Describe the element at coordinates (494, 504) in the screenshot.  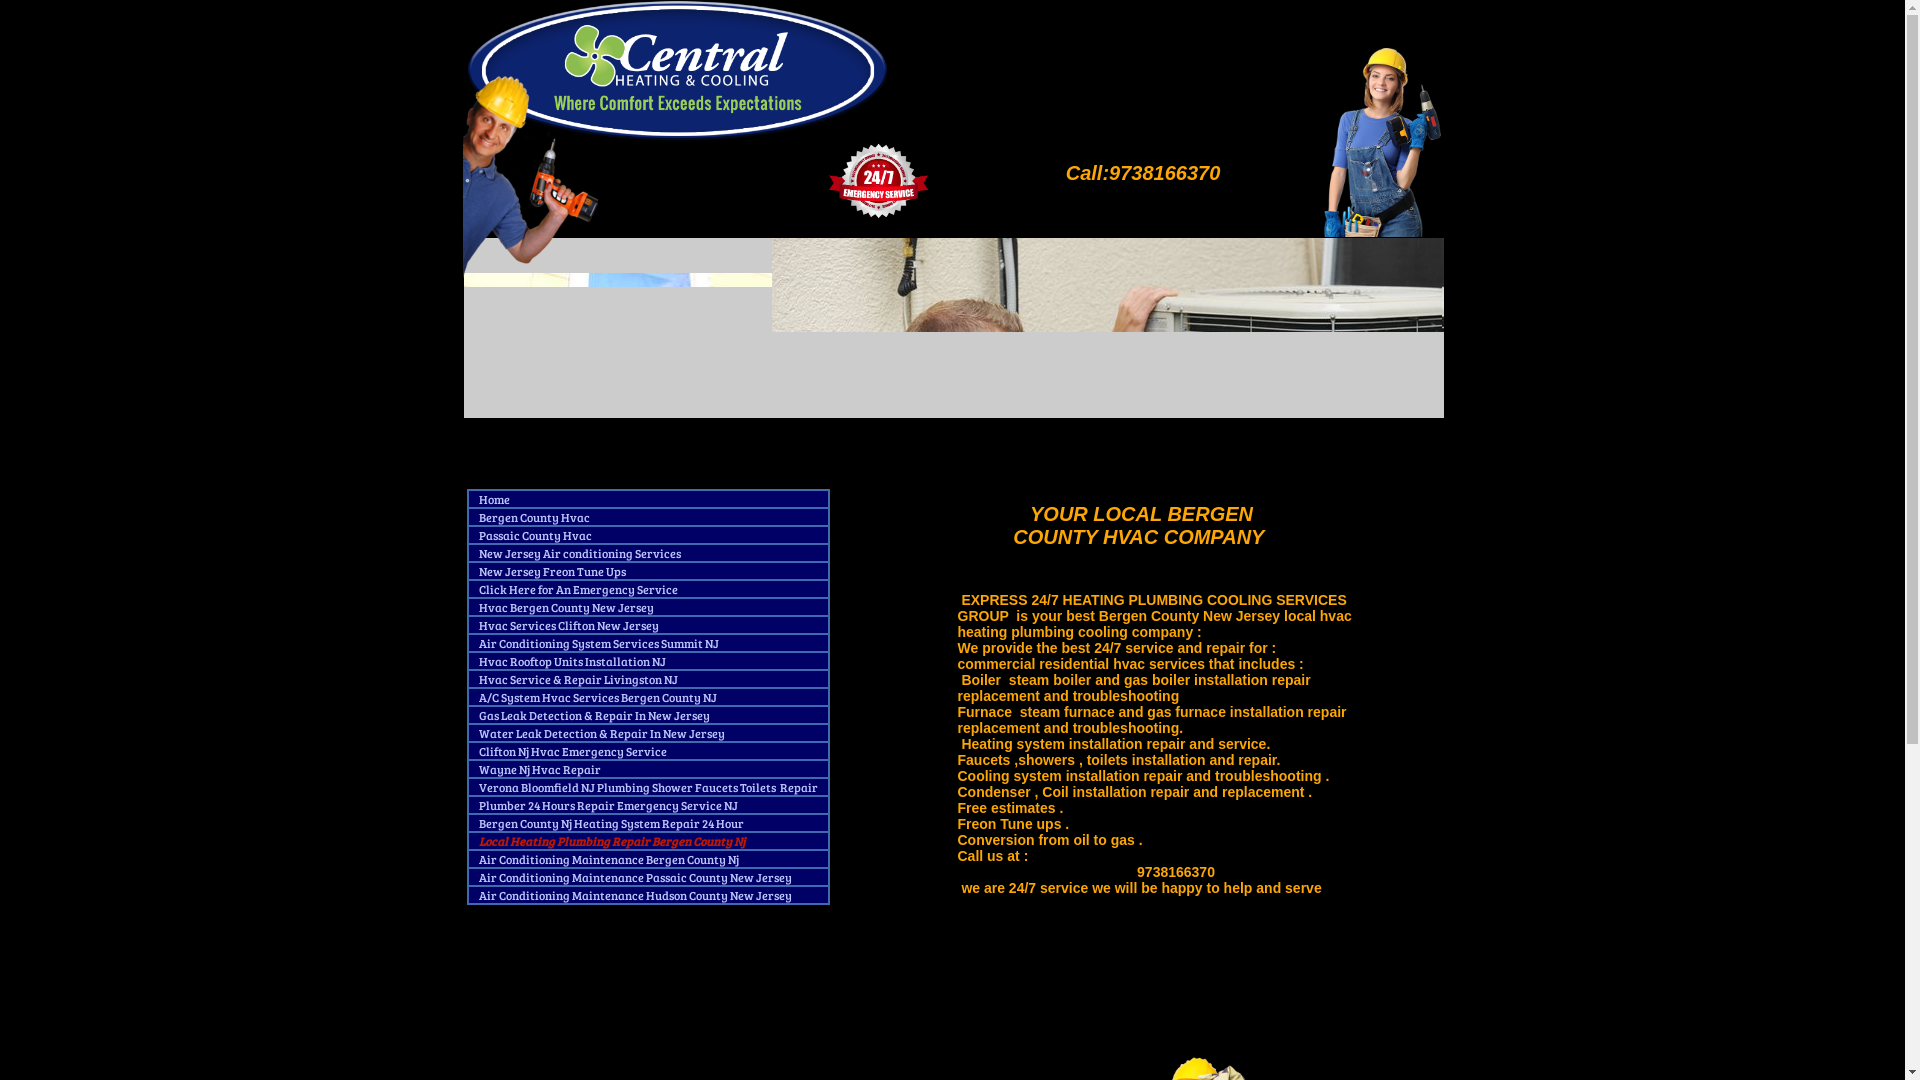
I see `Home` at that location.